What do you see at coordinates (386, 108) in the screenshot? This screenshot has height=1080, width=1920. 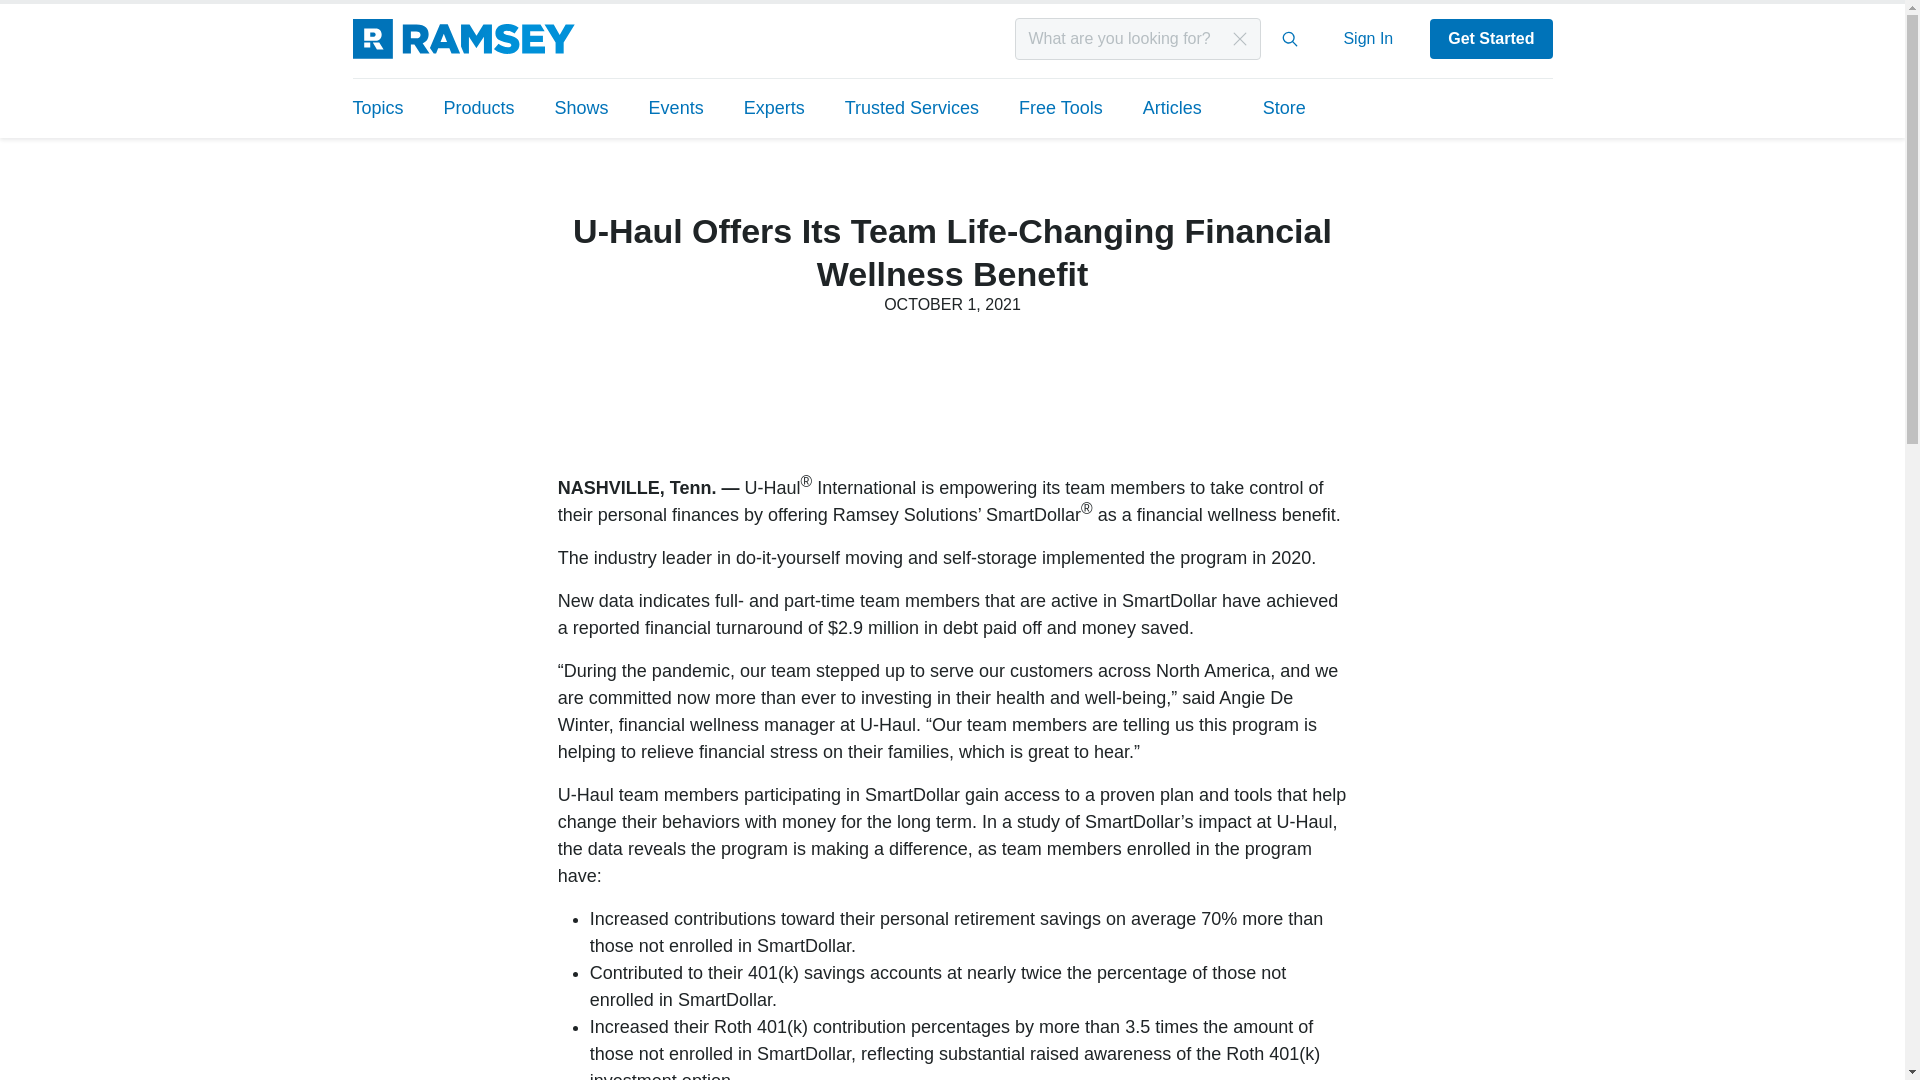 I see `Topics` at bounding box center [386, 108].